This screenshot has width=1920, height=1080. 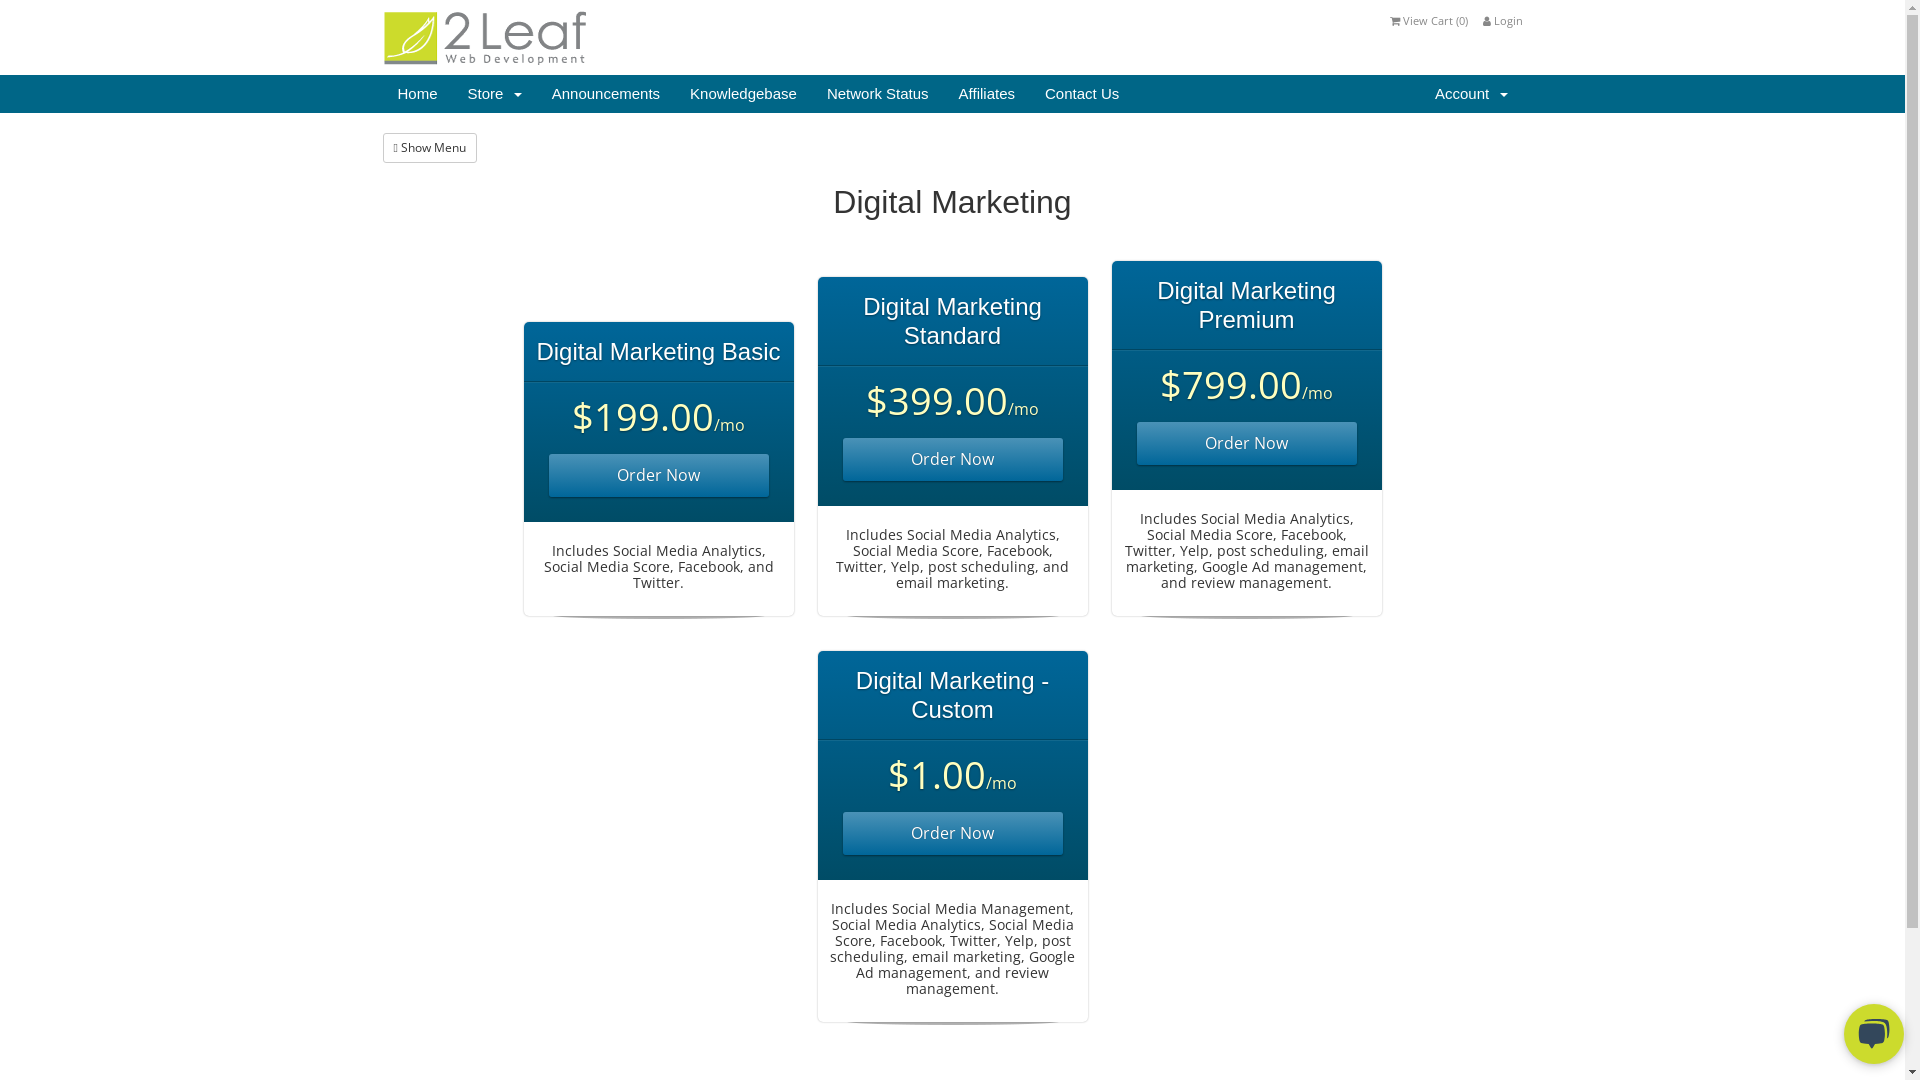 I want to click on Home, so click(x=417, y=94).